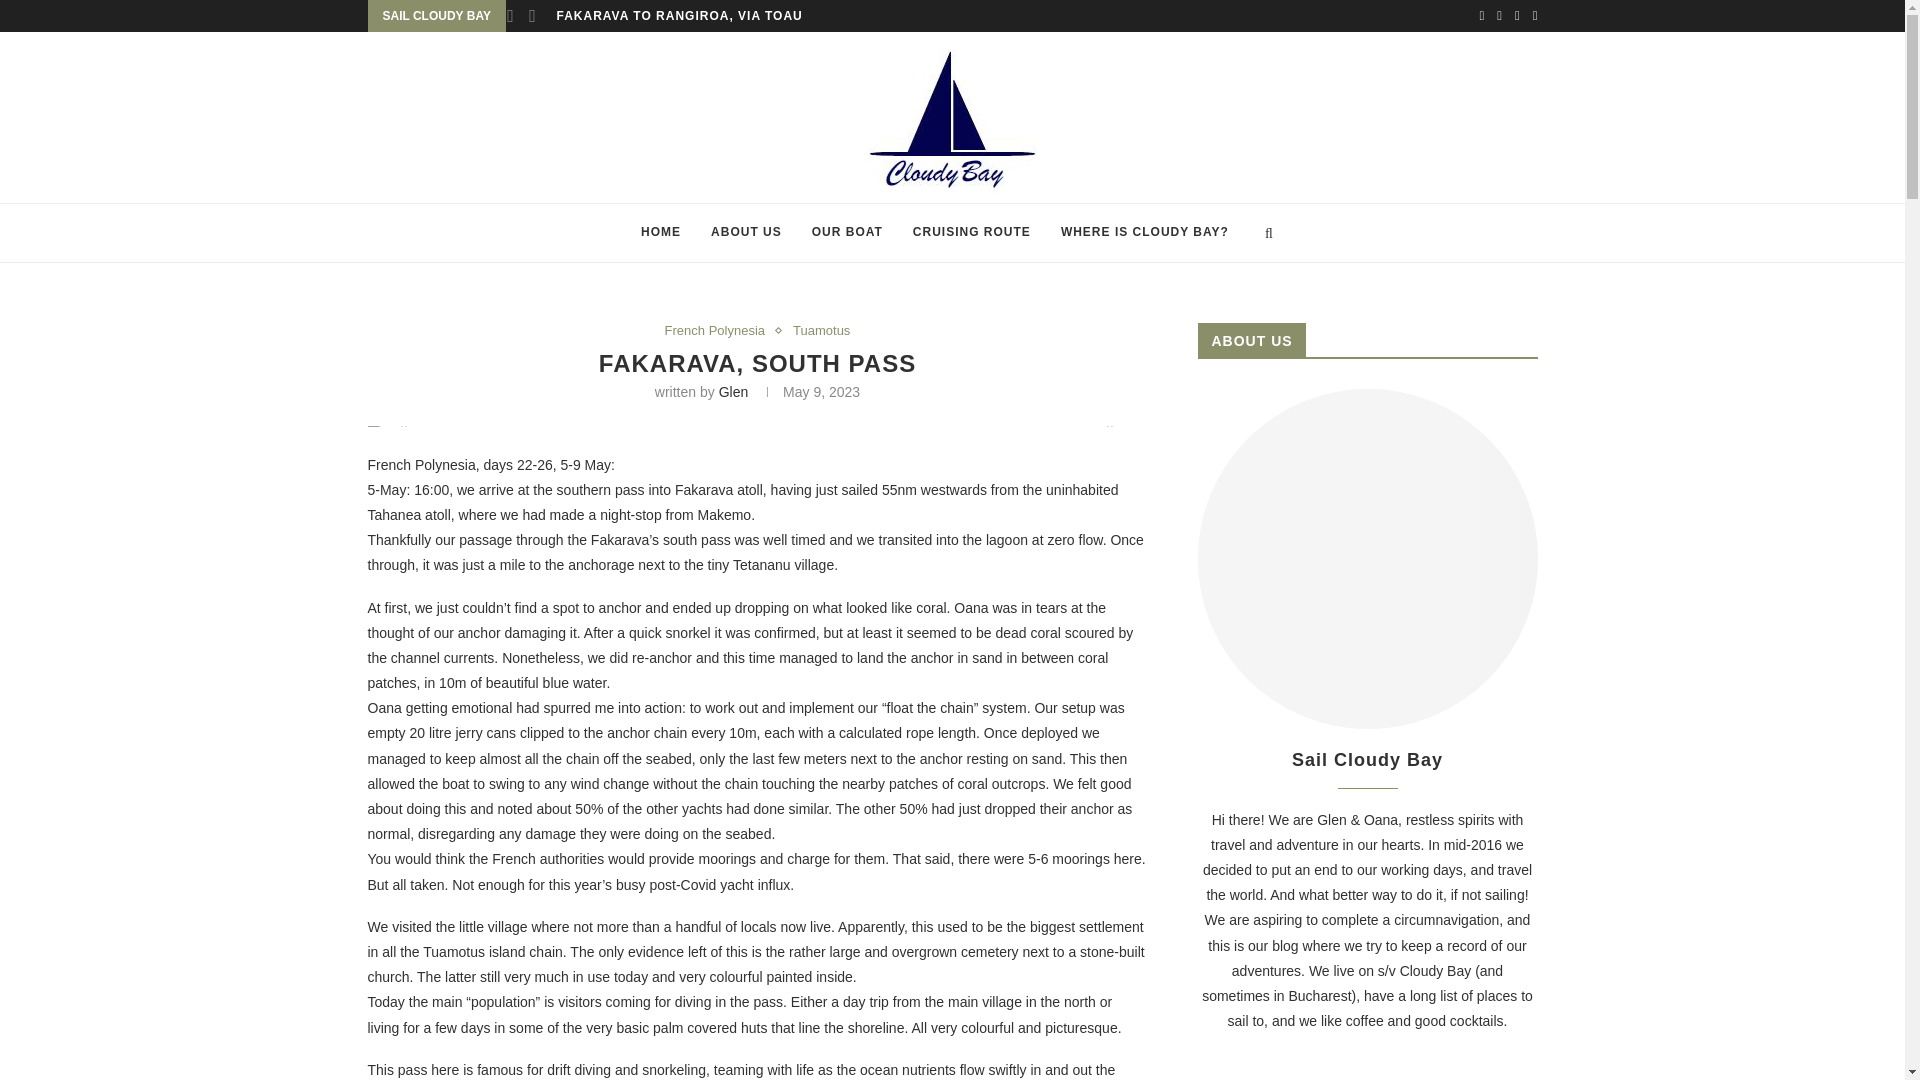 Image resolution: width=1920 pixels, height=1080 pixels. I want to click on Fakarava south pass, so click(758, 433).